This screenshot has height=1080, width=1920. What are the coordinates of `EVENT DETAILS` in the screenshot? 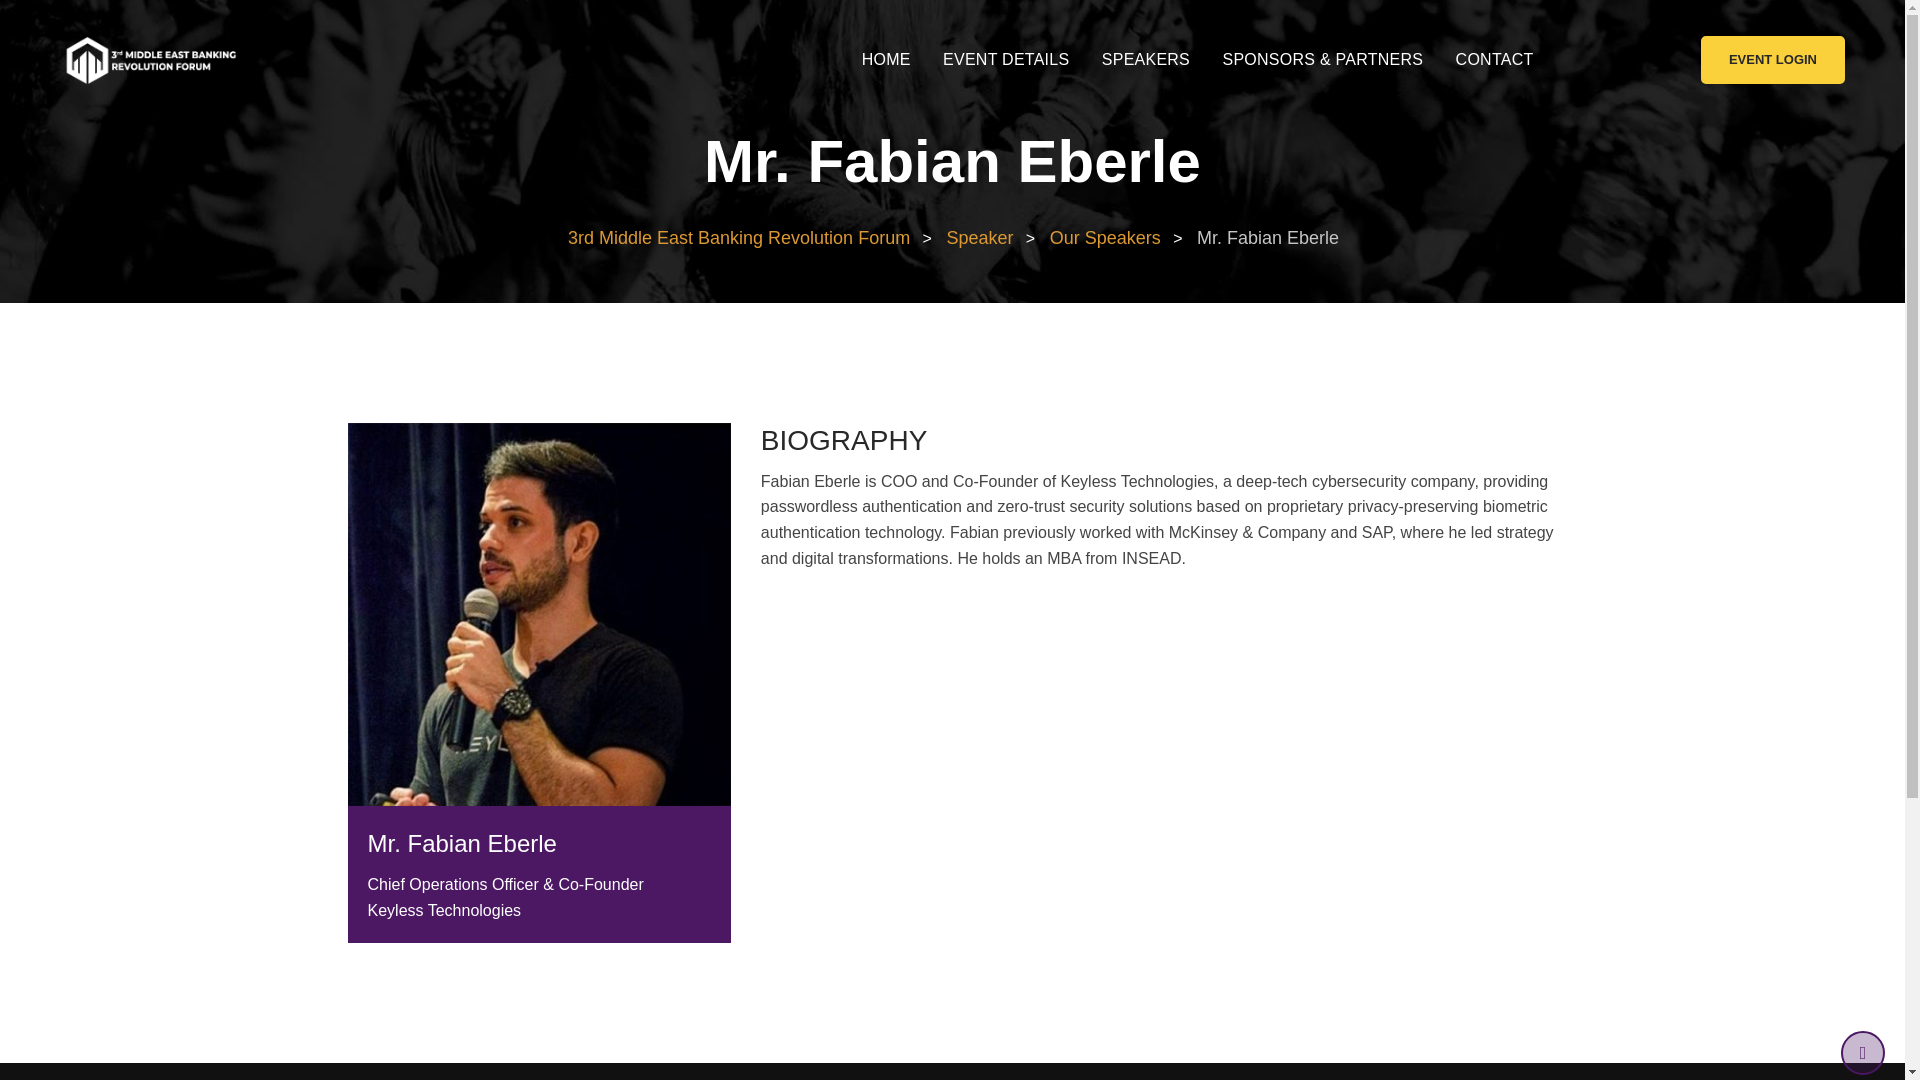 It's located at (1006, 60).